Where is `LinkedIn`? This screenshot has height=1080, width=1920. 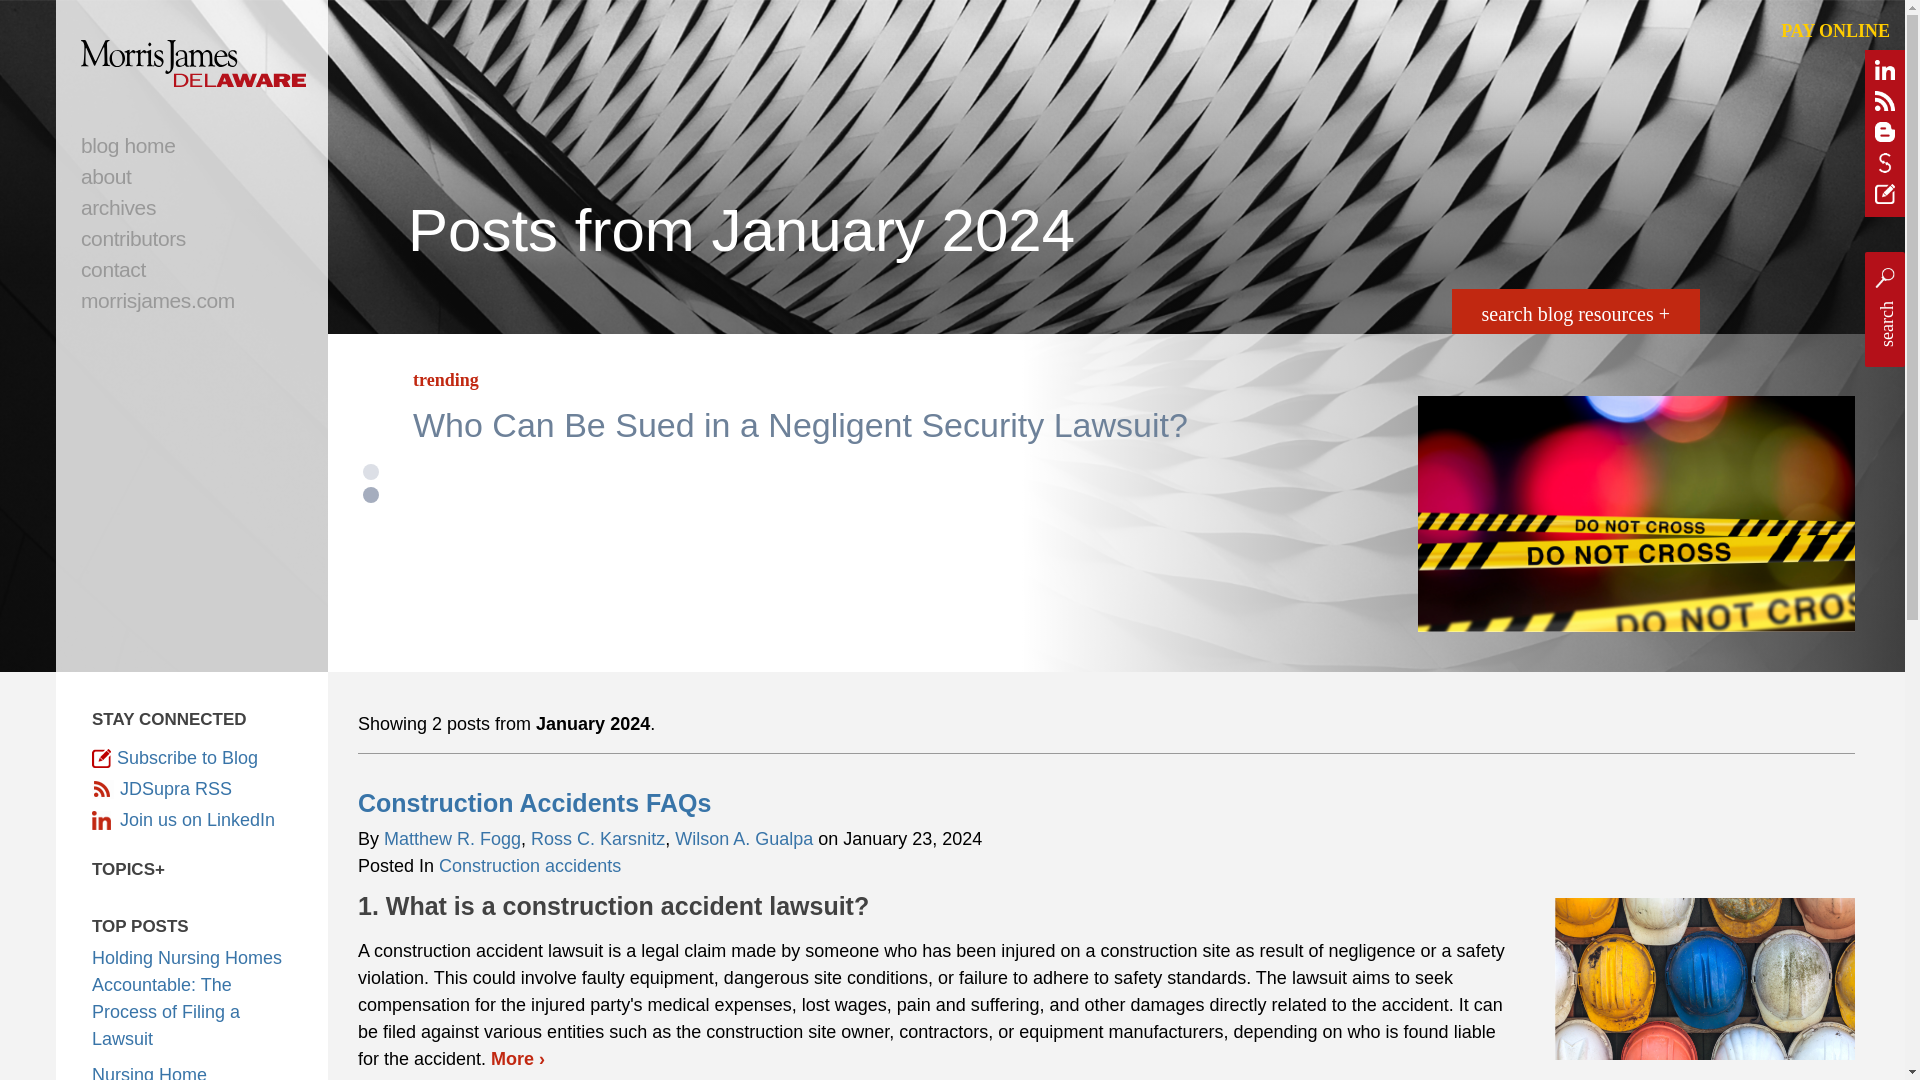 LinkedIn is located at coordinates (1885, 74).